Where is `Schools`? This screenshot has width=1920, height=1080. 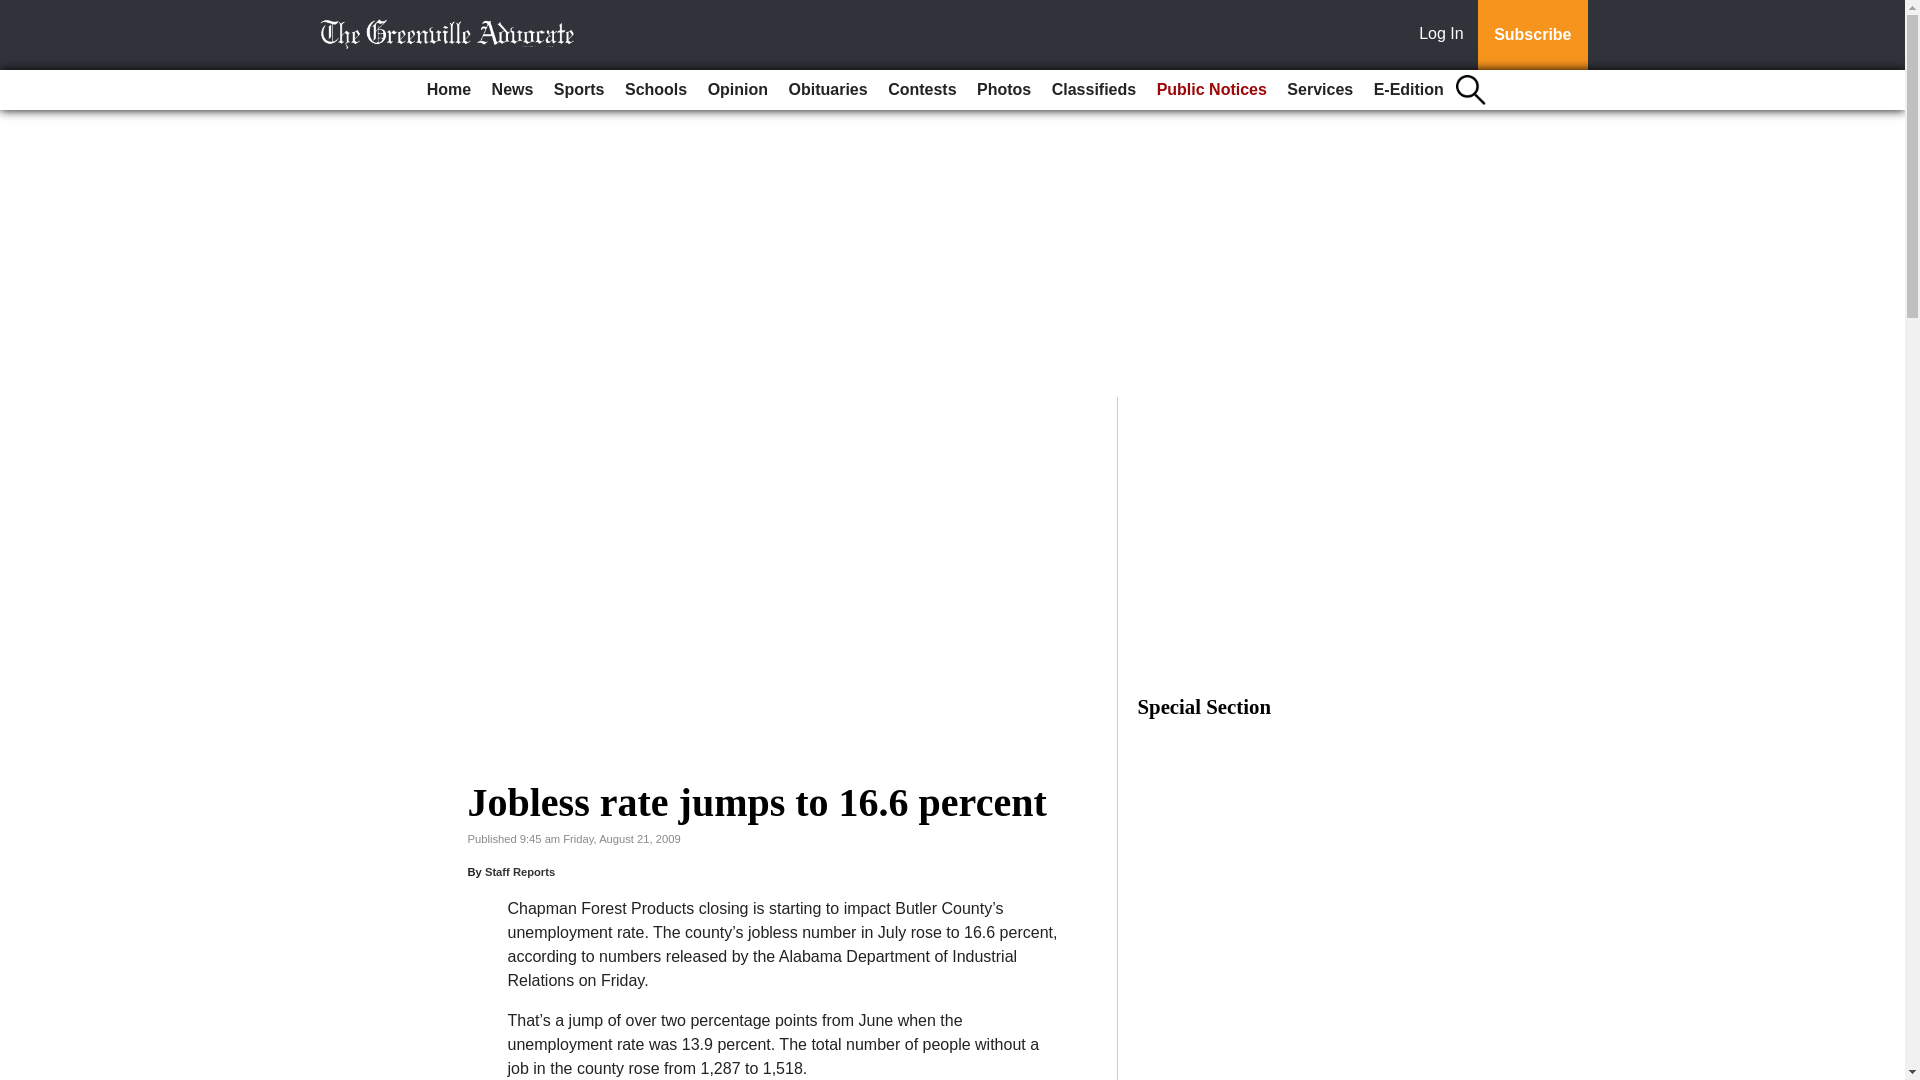
Schools is located at coordinates (656, 90).